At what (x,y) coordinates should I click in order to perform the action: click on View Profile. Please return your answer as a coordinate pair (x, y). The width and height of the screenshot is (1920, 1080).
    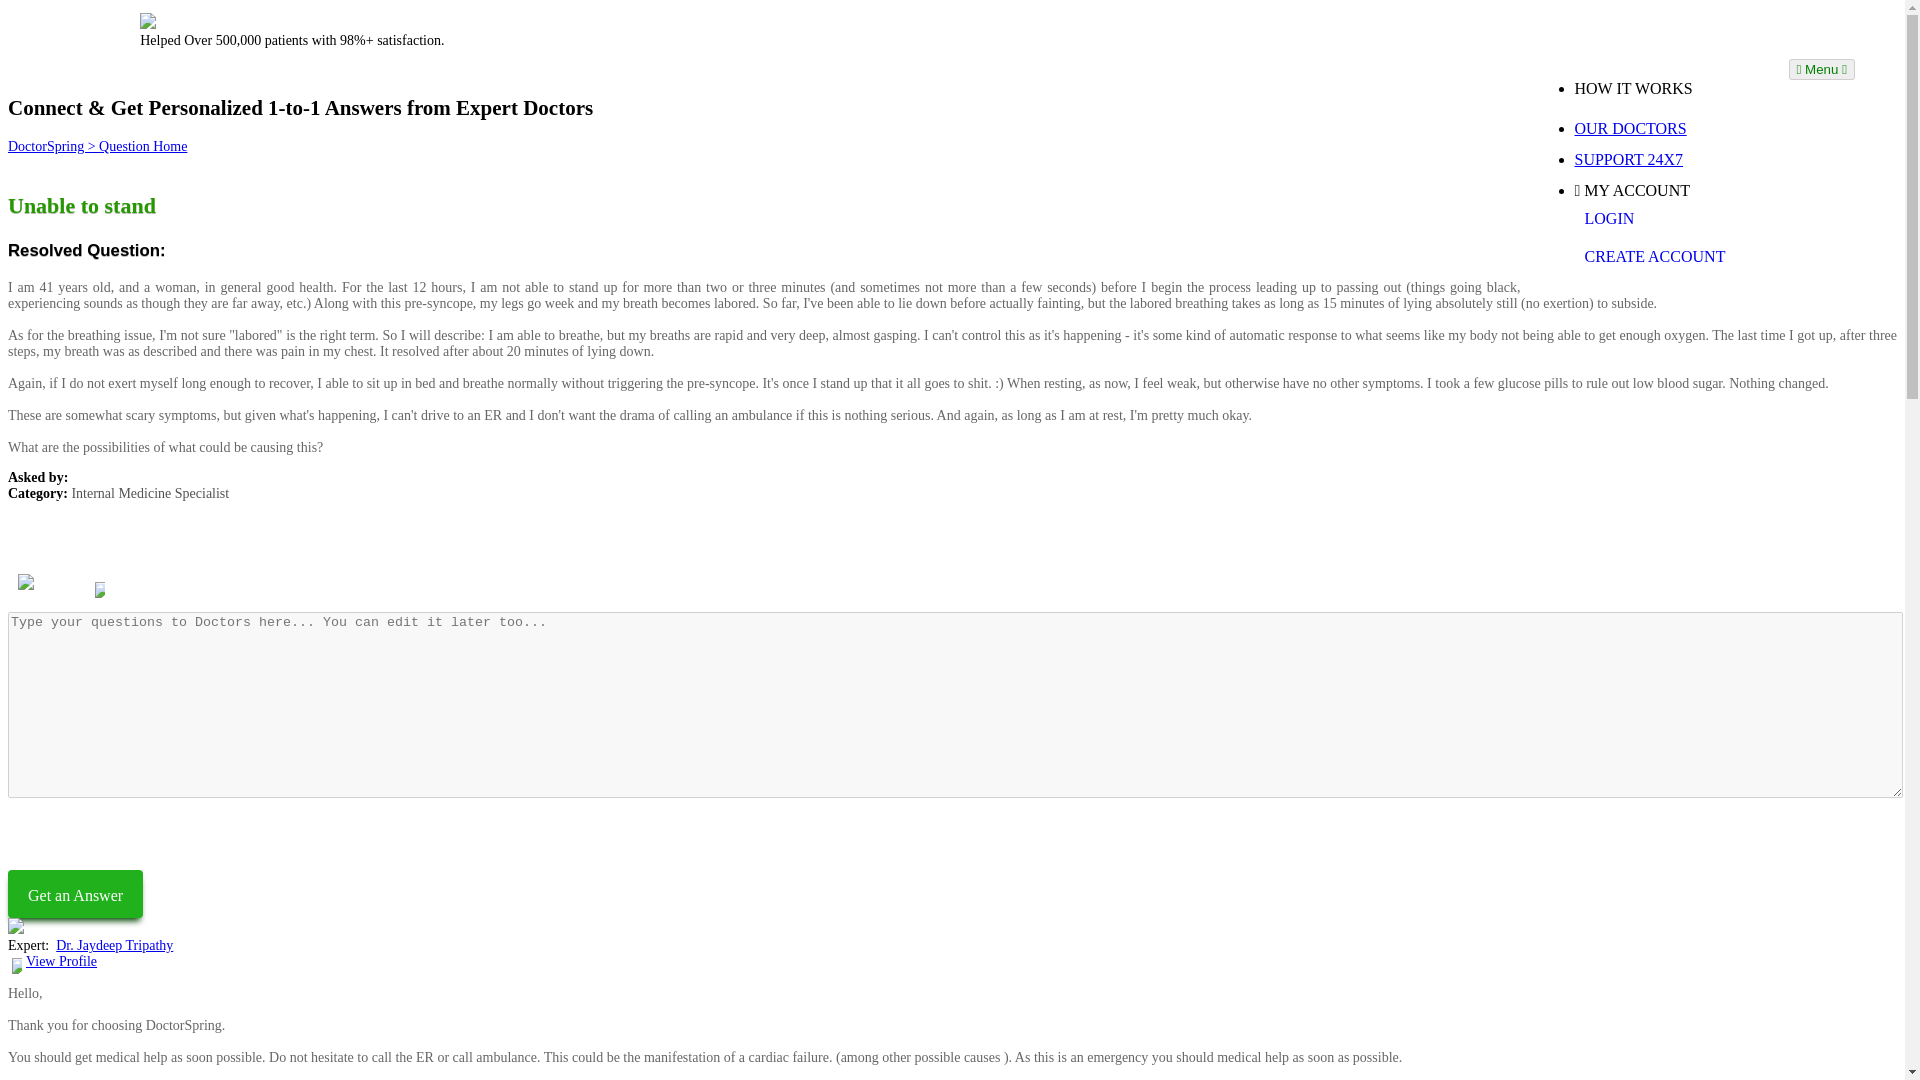
    Looking at the image, I should click on (142, 584).